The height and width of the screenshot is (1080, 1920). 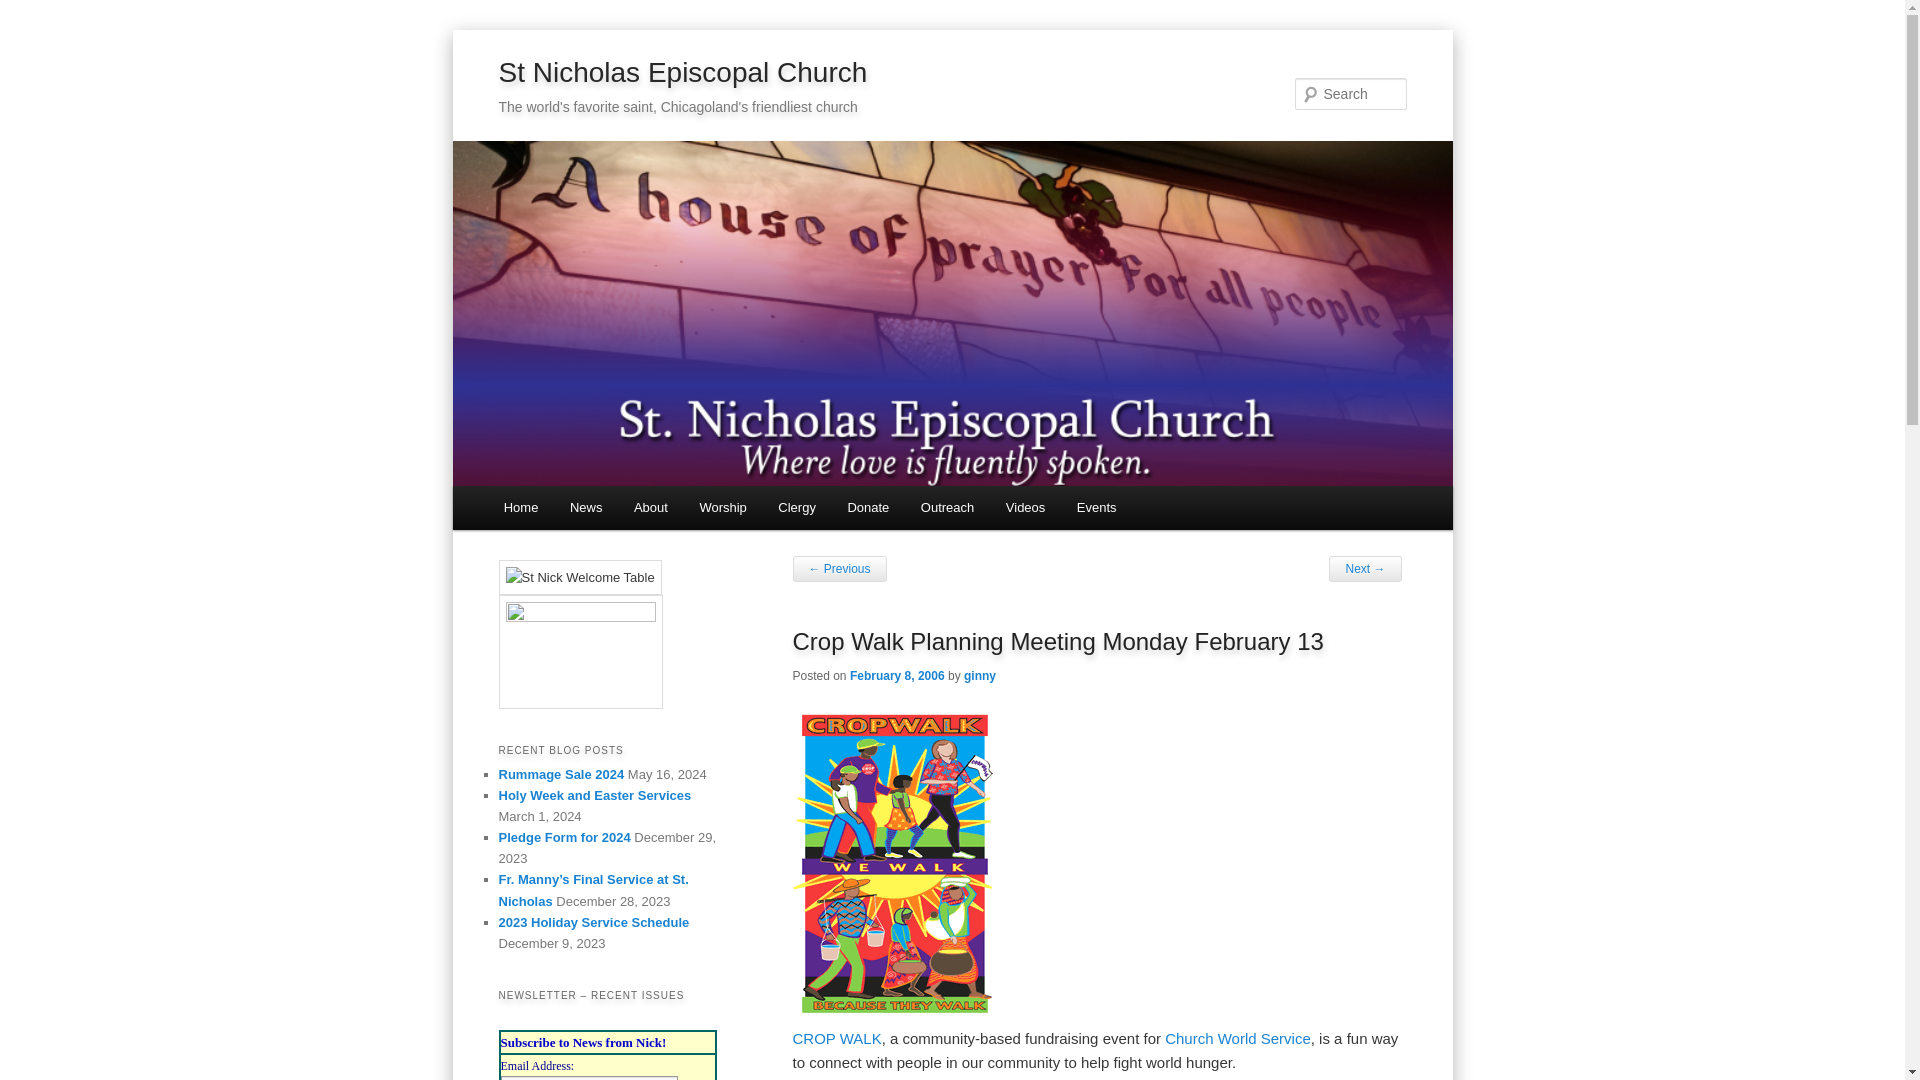 I want to click on Worship, so click(x=722, y=508).